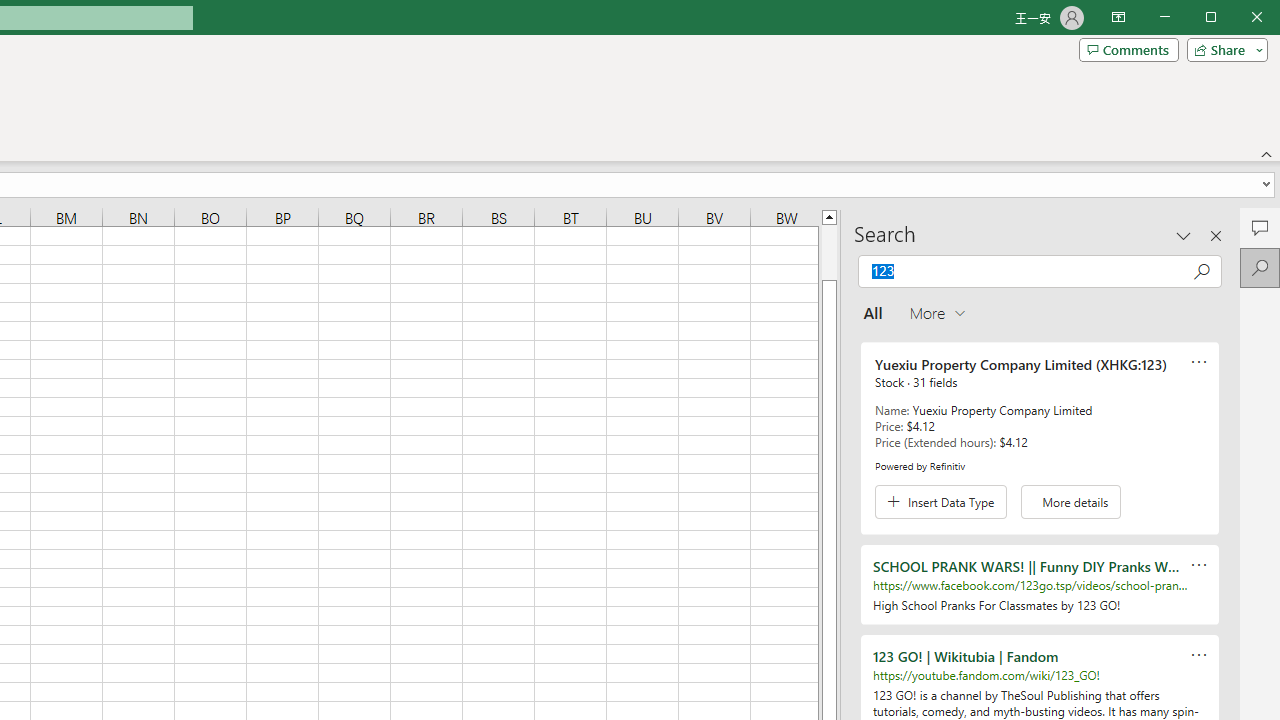  What do you see at coordinates (1260, 268) in the screenshot?
I see `Search` at bounding box center [1260, 268].